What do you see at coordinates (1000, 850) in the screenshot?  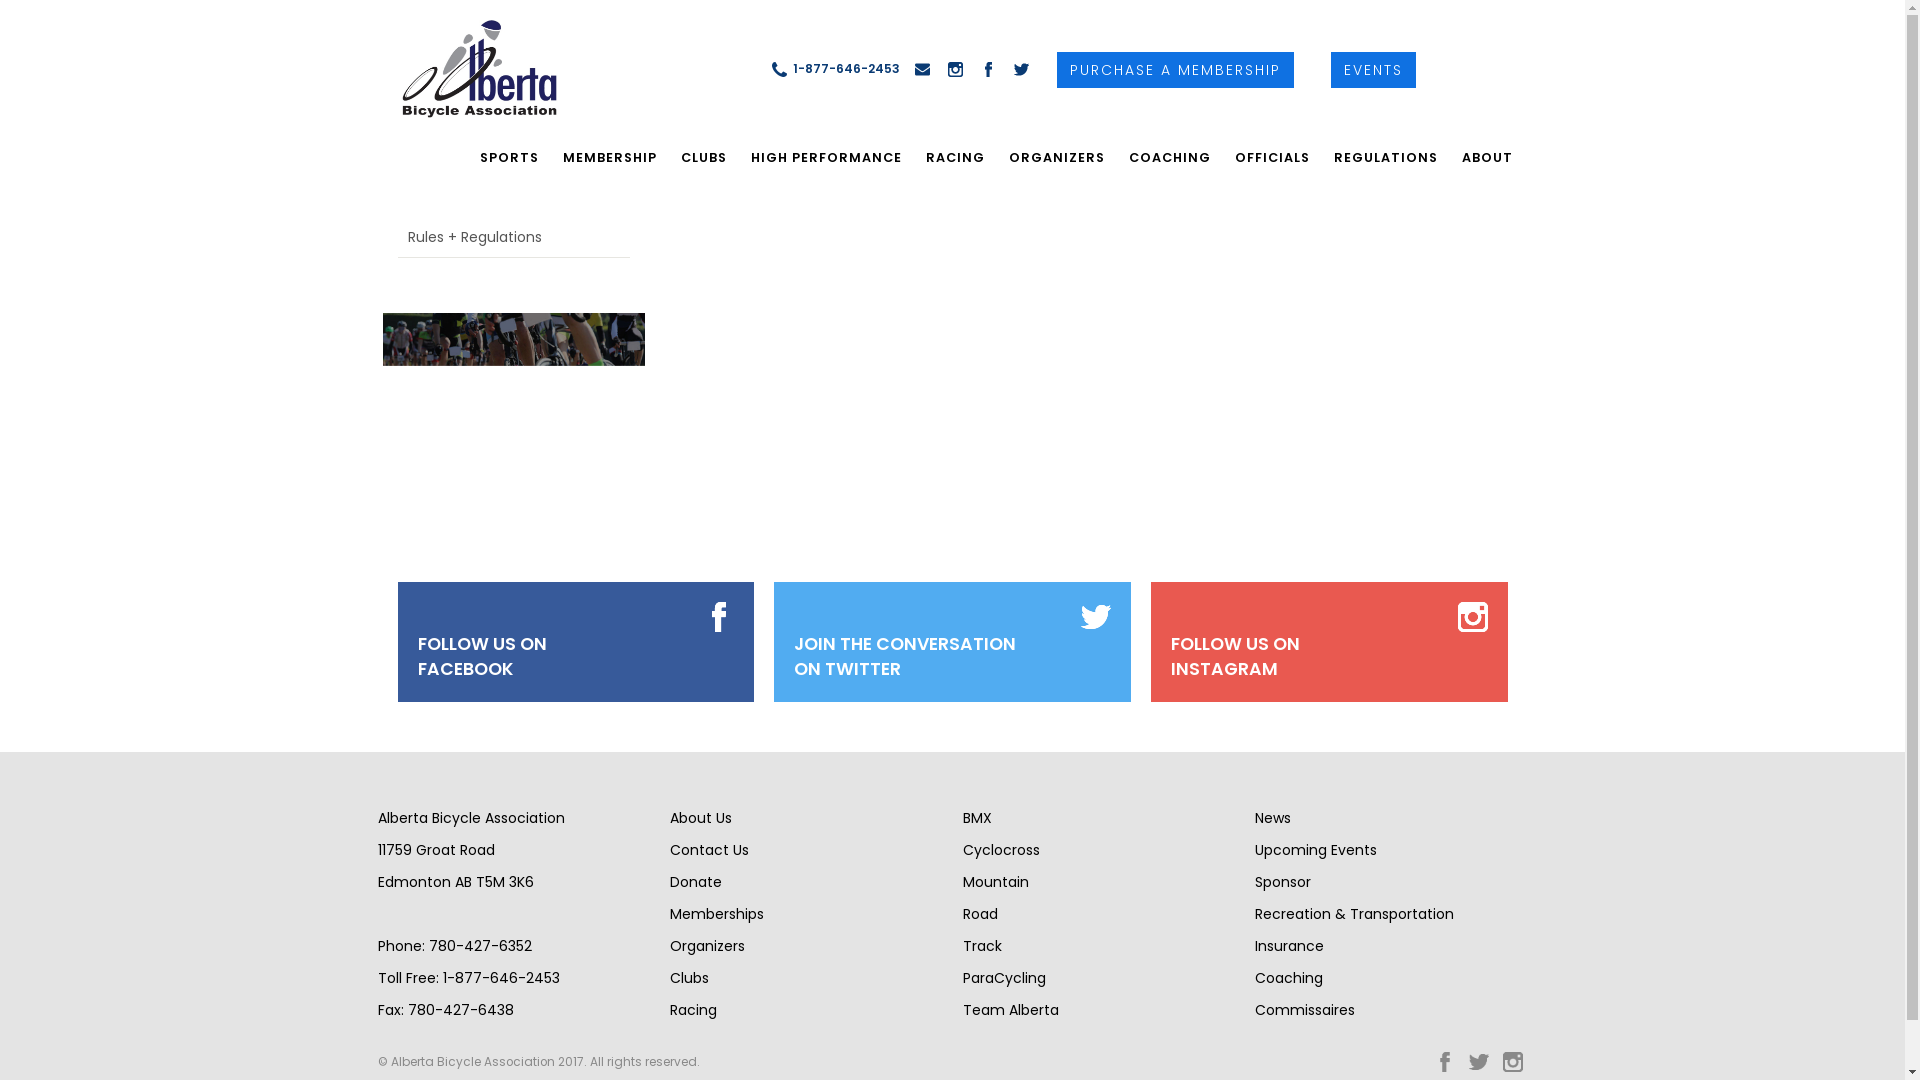 I see `Cyclocross` at bounding box center [1000, 850].